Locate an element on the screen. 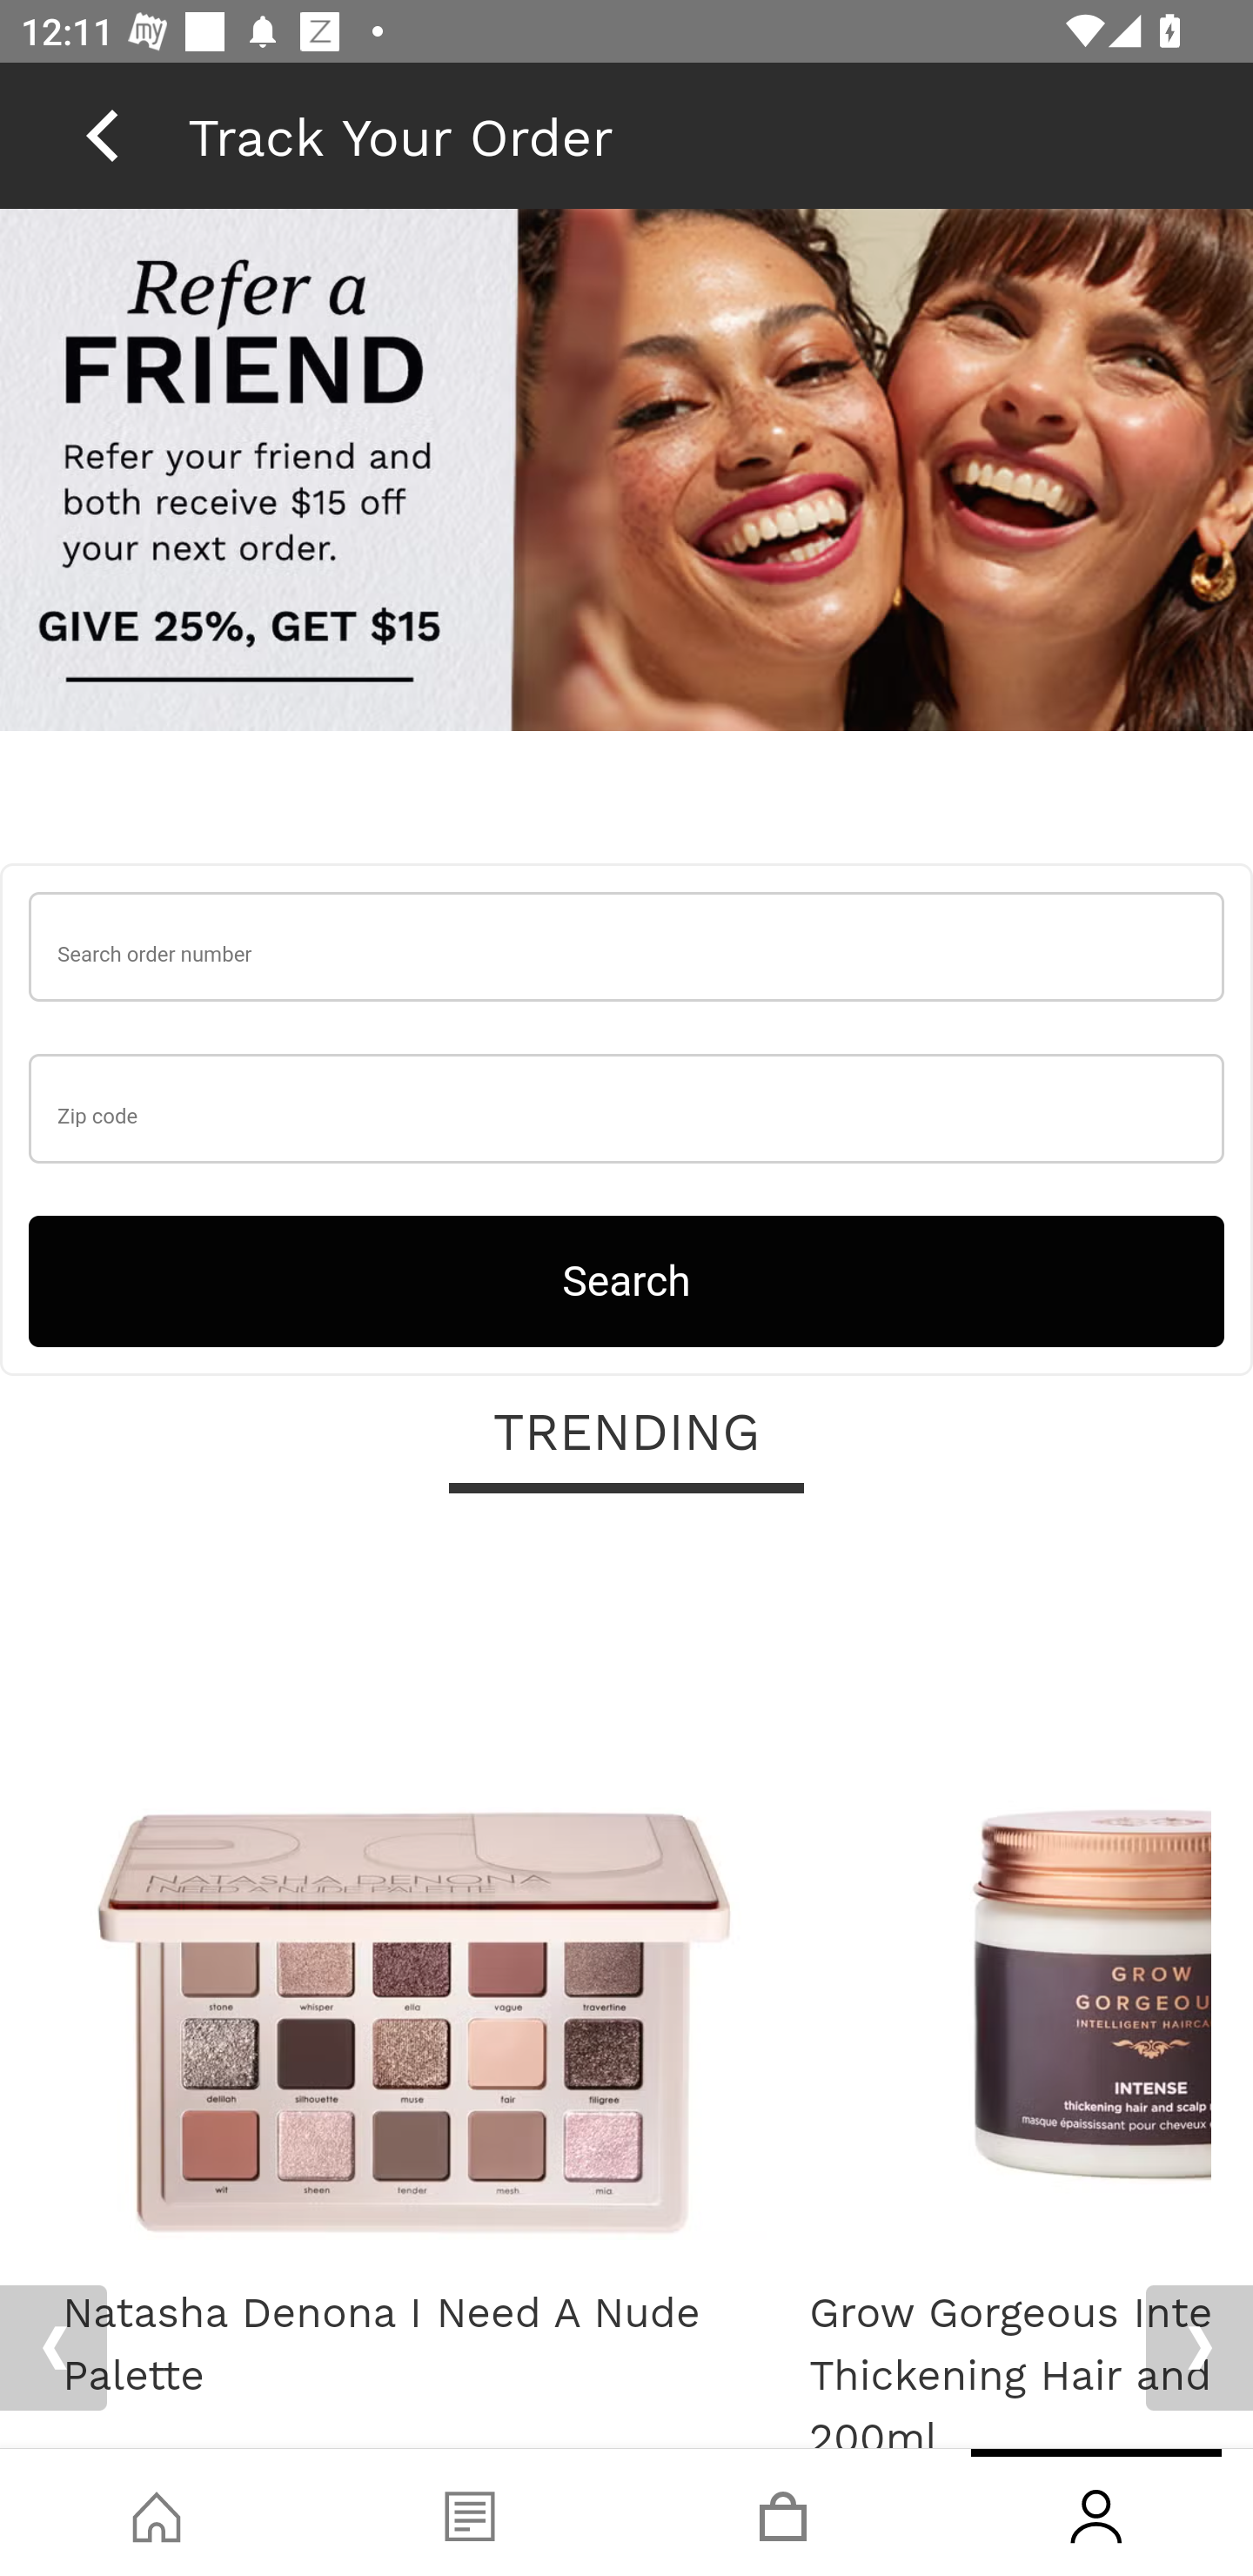  Shop, tab, 1 of 4 is located at coordinates (157, 2512).